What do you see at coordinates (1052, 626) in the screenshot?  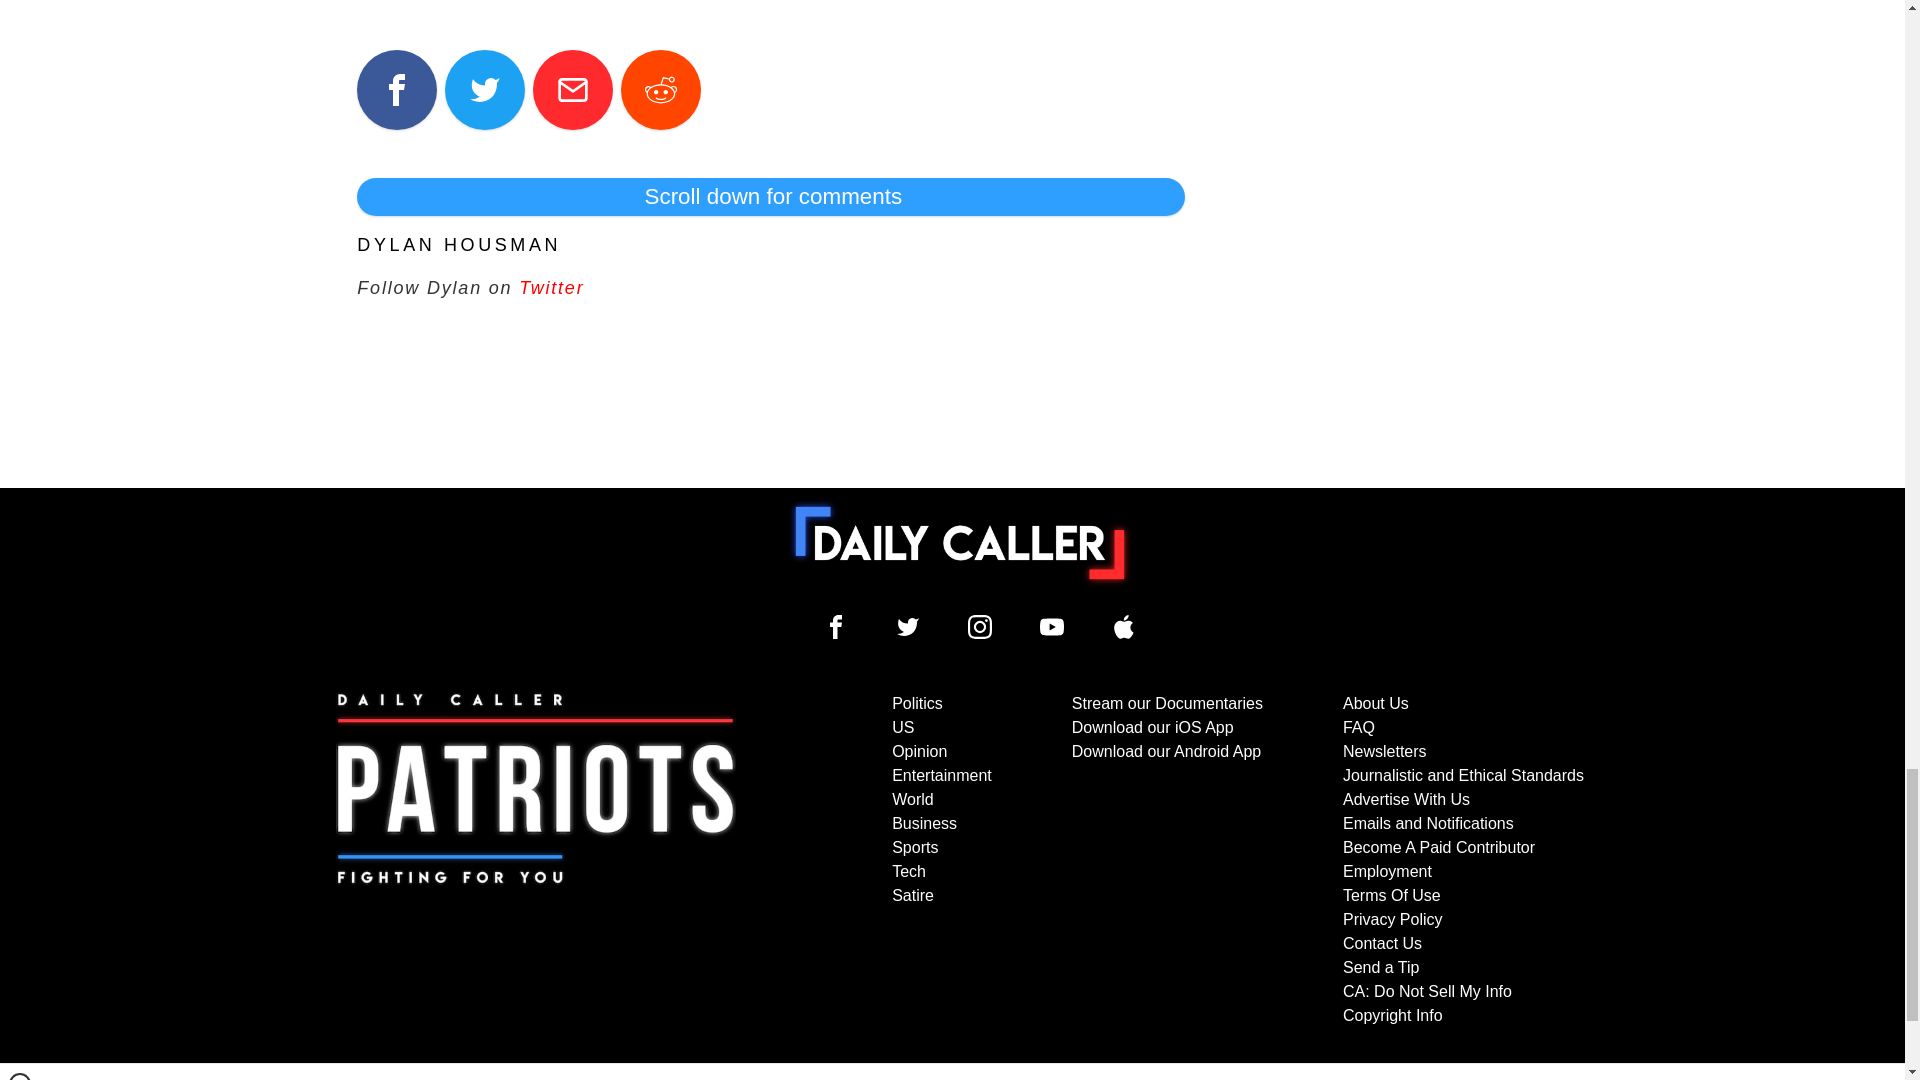 I see `Daily Caller YouTube` at bounding box center [1052, 626].